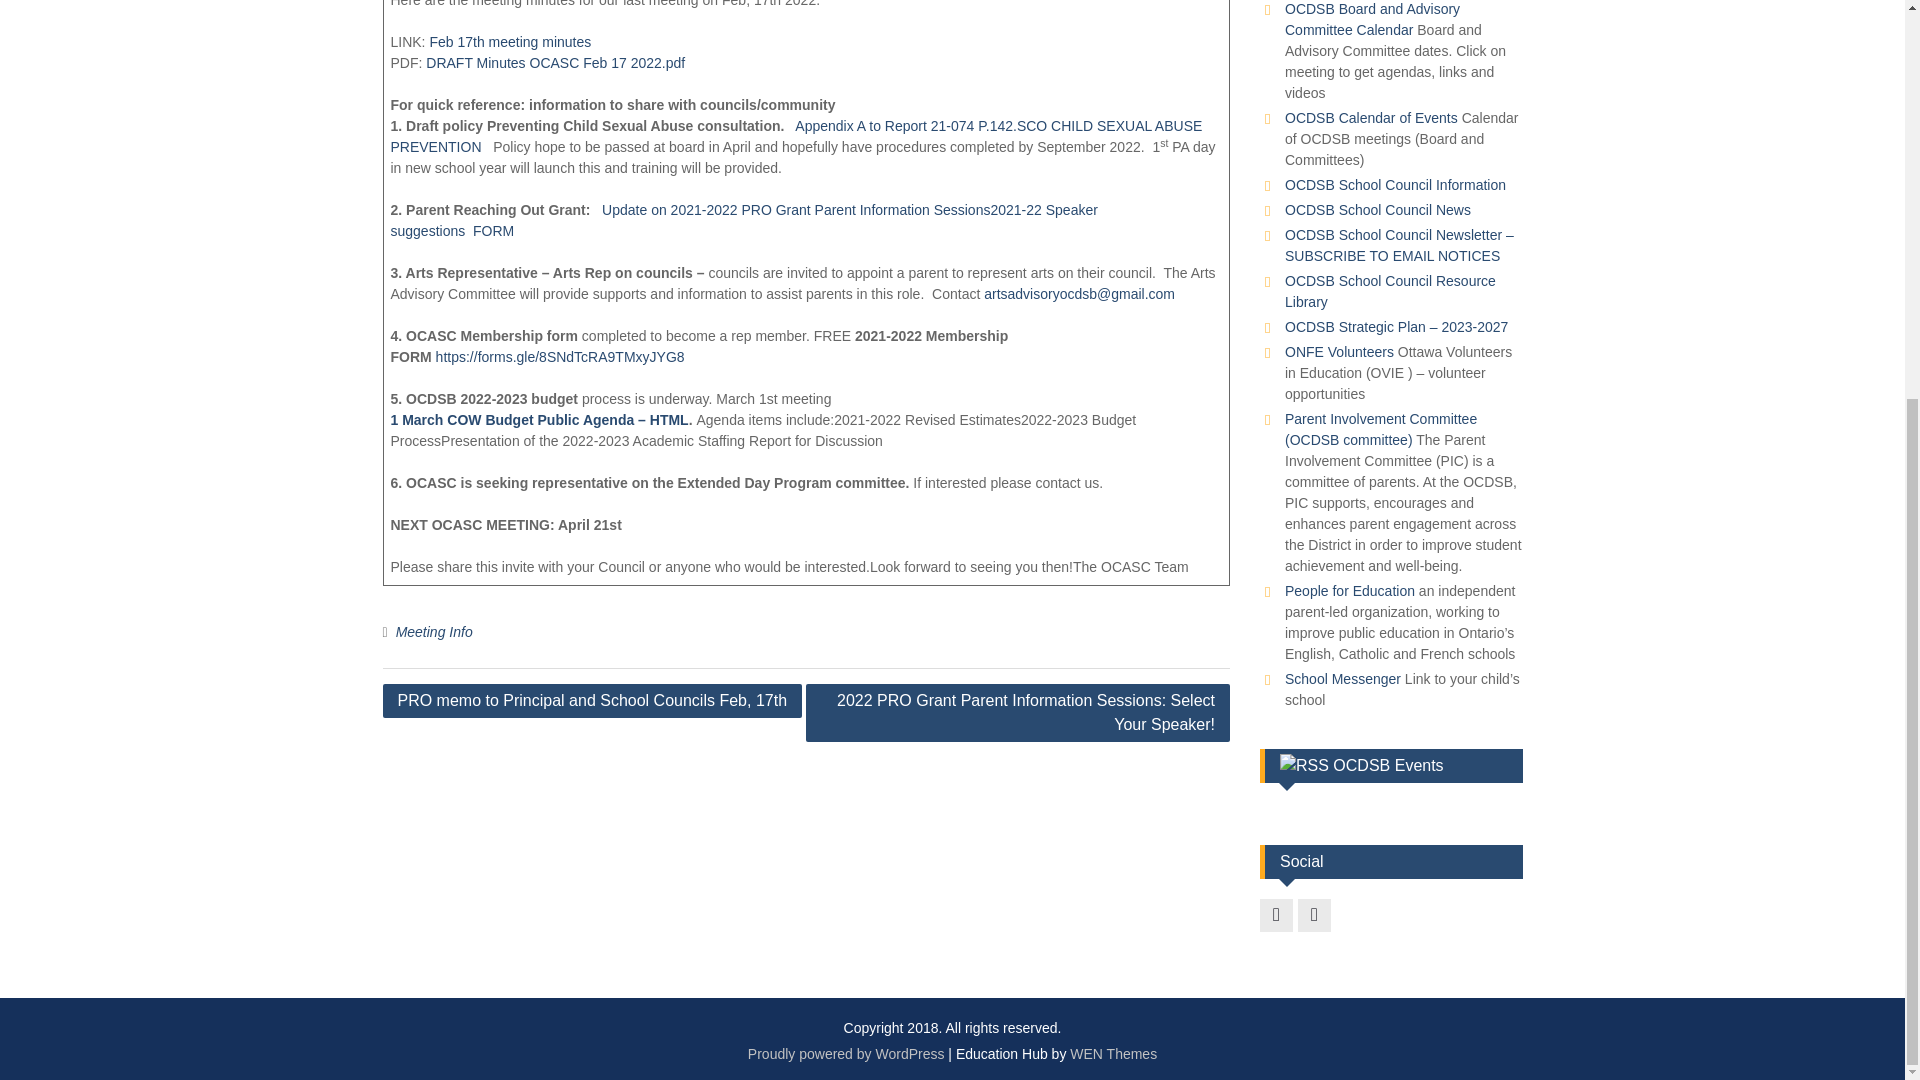 The image size is (1920, 1080). What do you see at coordinates (434, 632) in the screenshot?
I see `Meeting Info` at bounding box center [434, 632].